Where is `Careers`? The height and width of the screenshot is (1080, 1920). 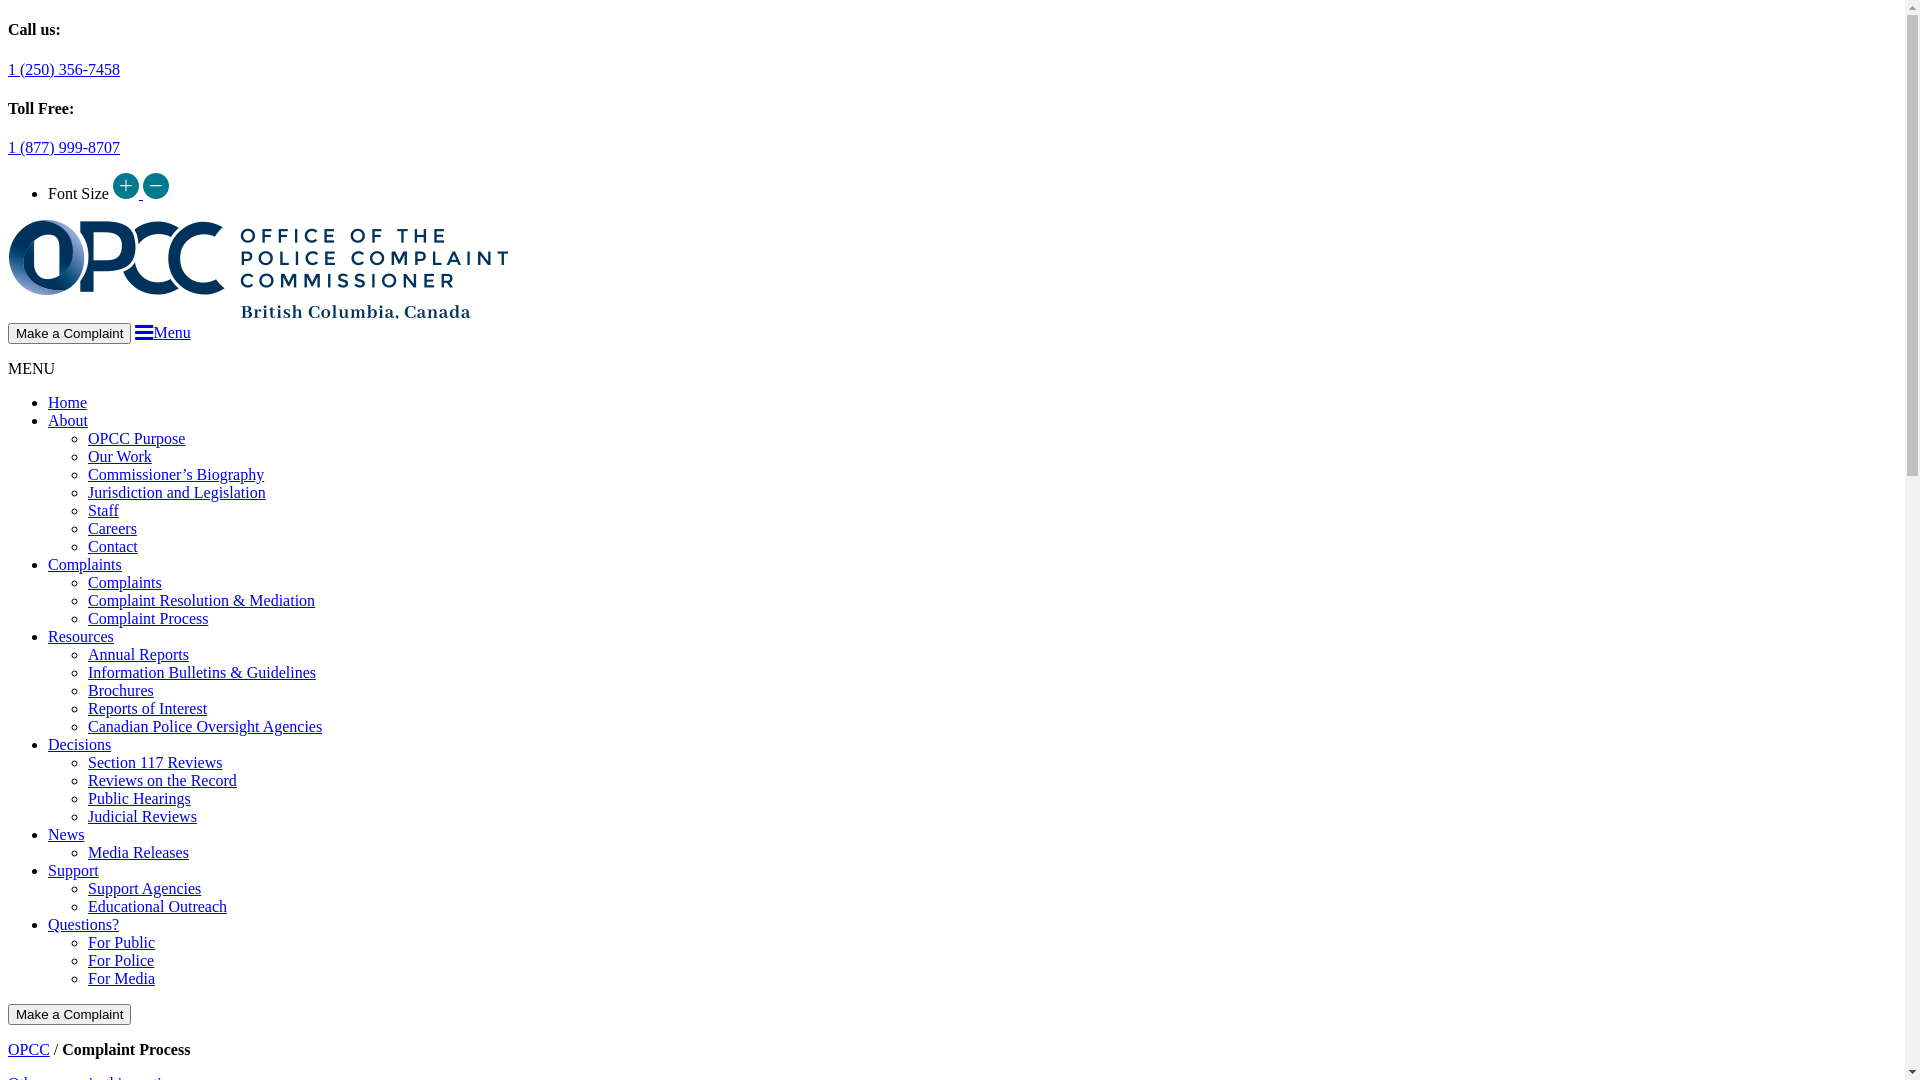 Careers is located at coordinates (112, 528).